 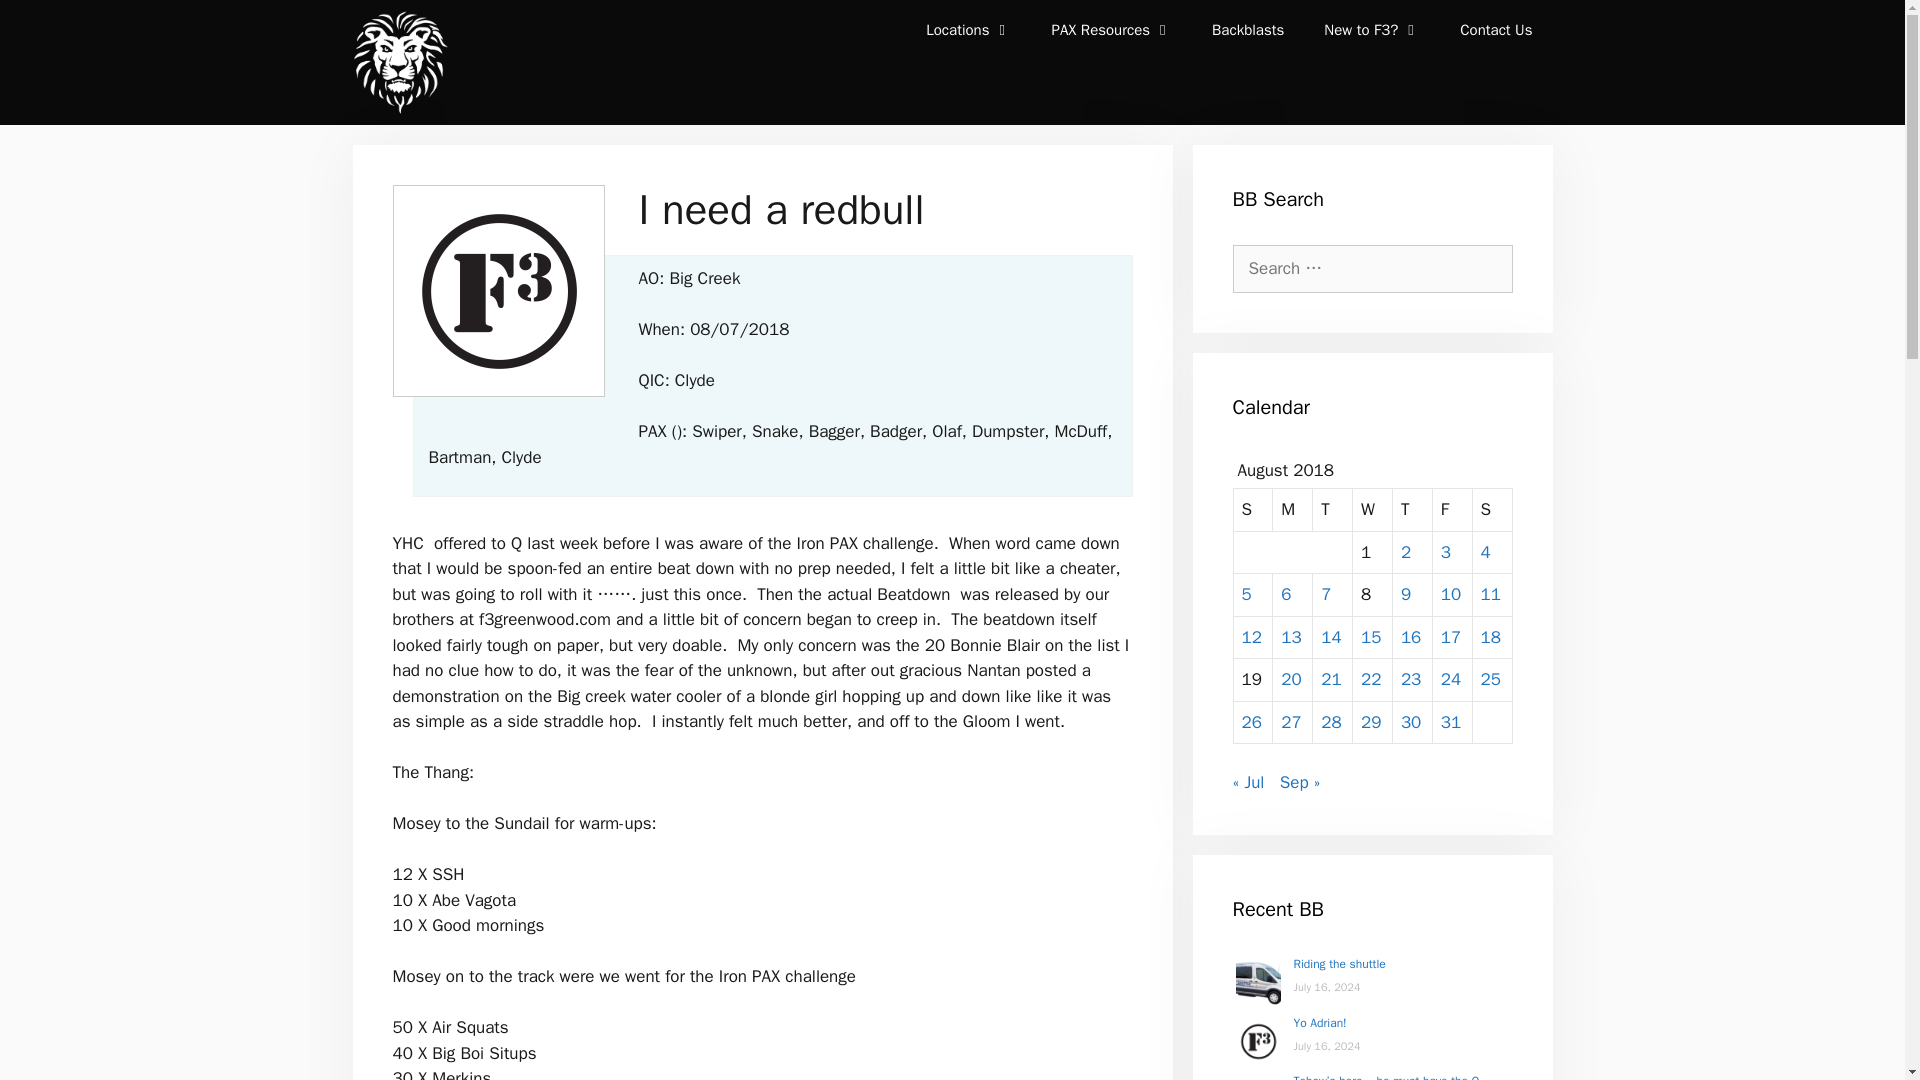 What do you see at coordinates (1254, 510) in the screenshot?
I see `Sunday` at bounding box center [1254, 510].